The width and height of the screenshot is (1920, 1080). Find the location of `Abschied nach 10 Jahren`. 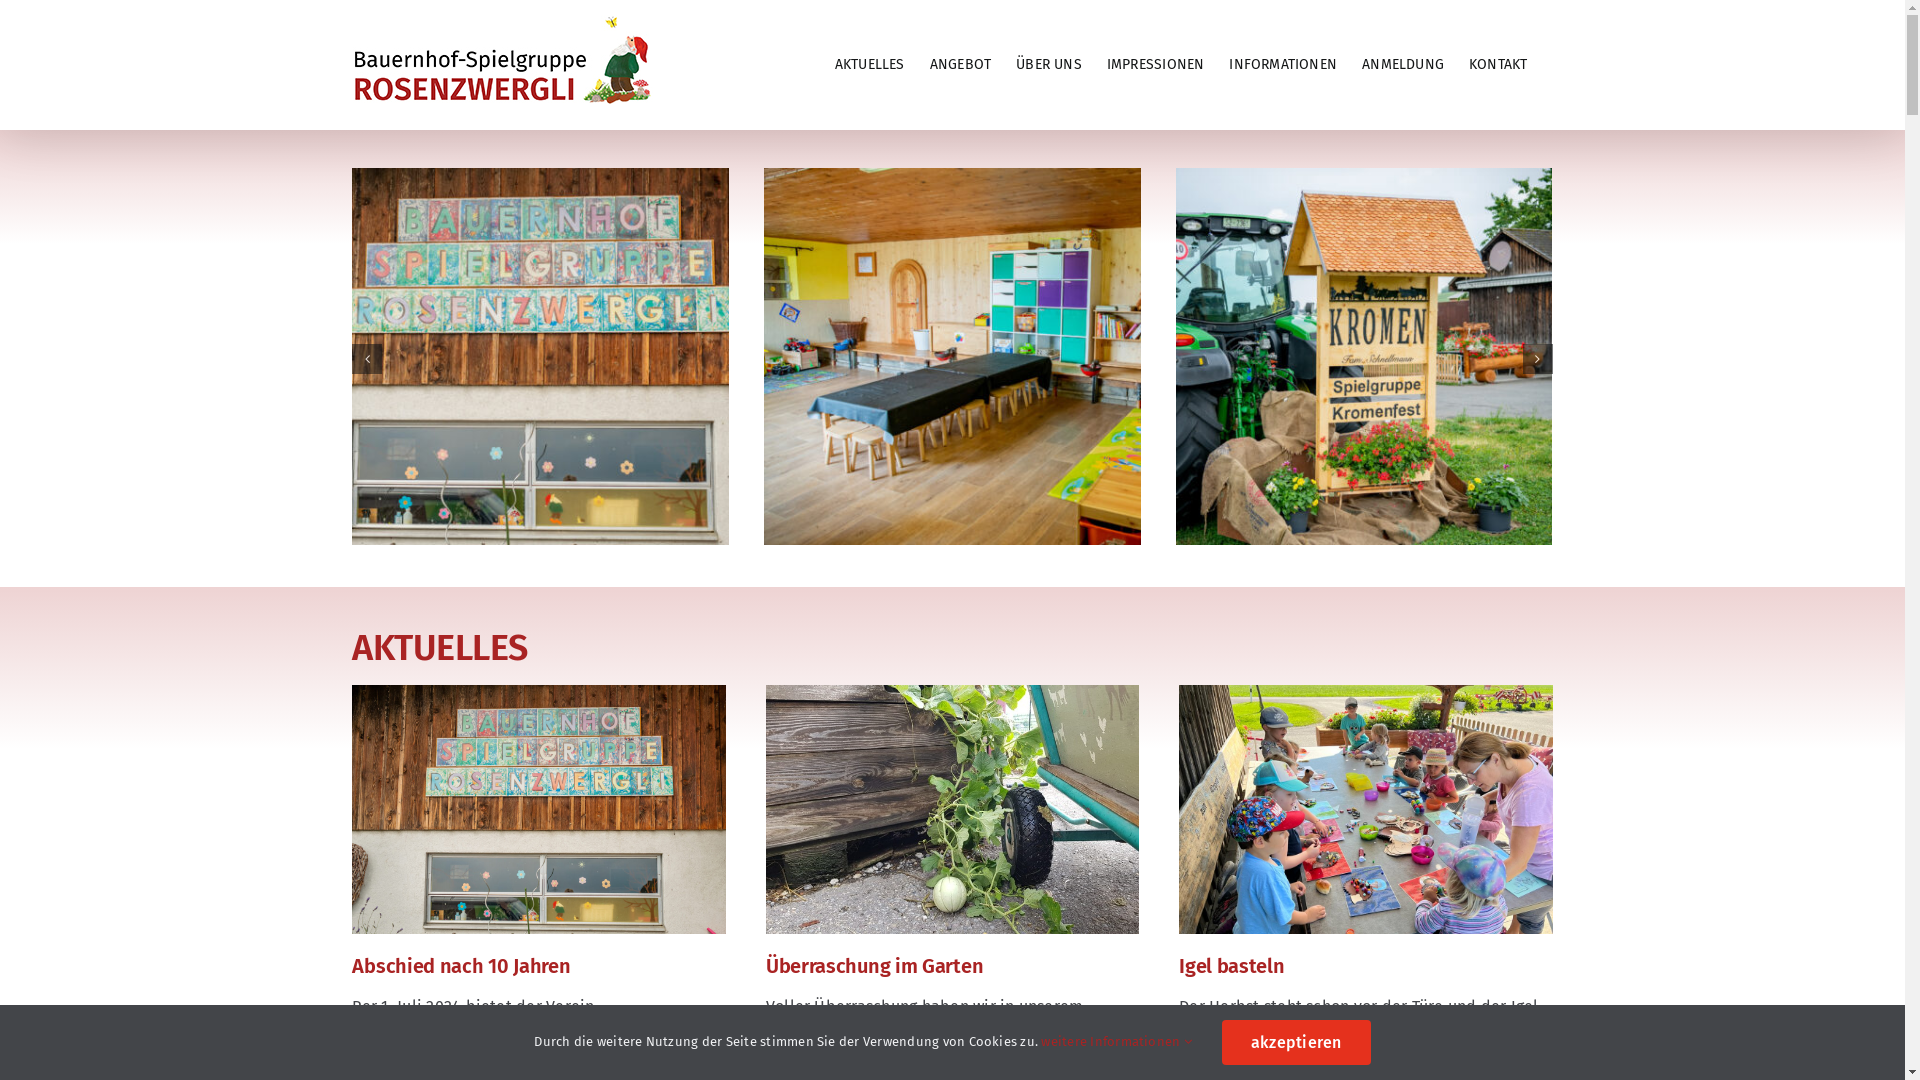

Abschied nach 10 Jahren is located at coordinates (461, 966).